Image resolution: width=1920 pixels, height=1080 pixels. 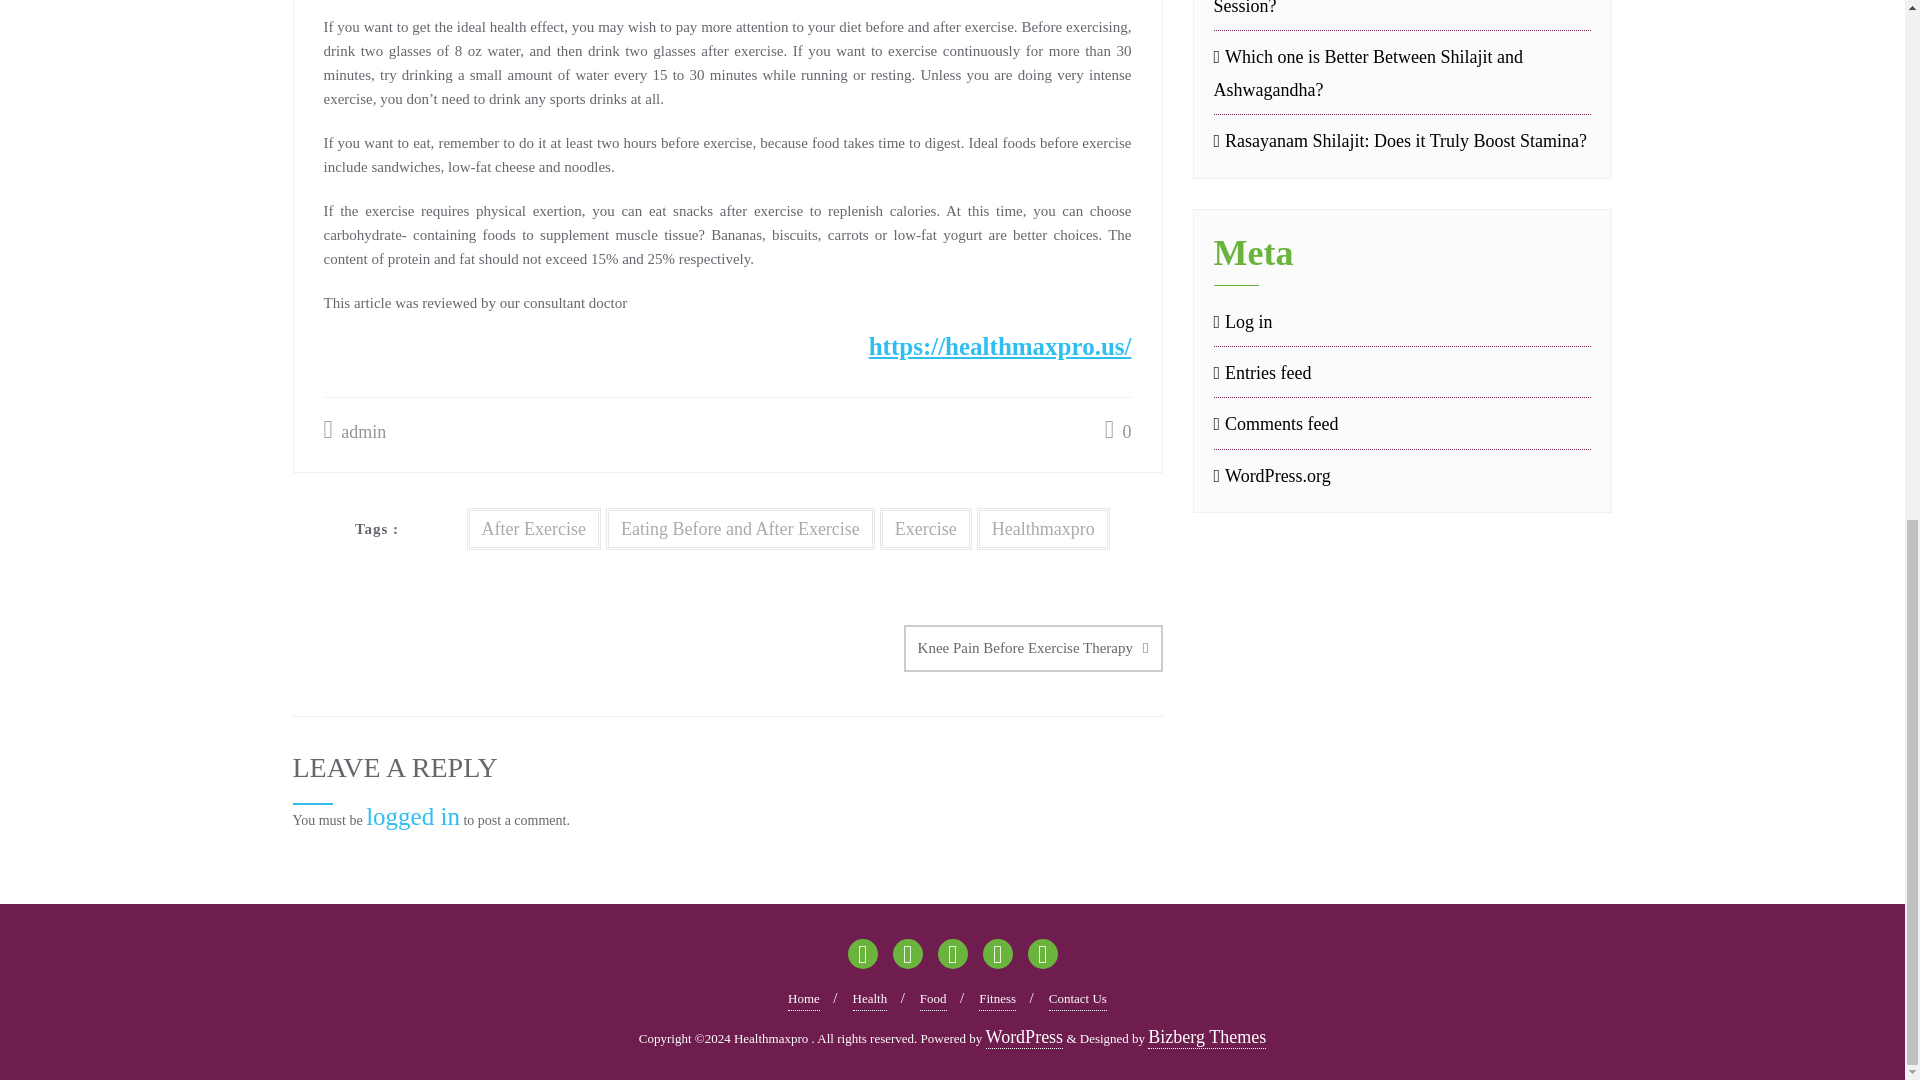 What do you see at coordinates (1402, 73) in the screenshot?
I see `Which one is Better Between Shilajit and Ashwagandha?` at bounding box center [1402, 73].